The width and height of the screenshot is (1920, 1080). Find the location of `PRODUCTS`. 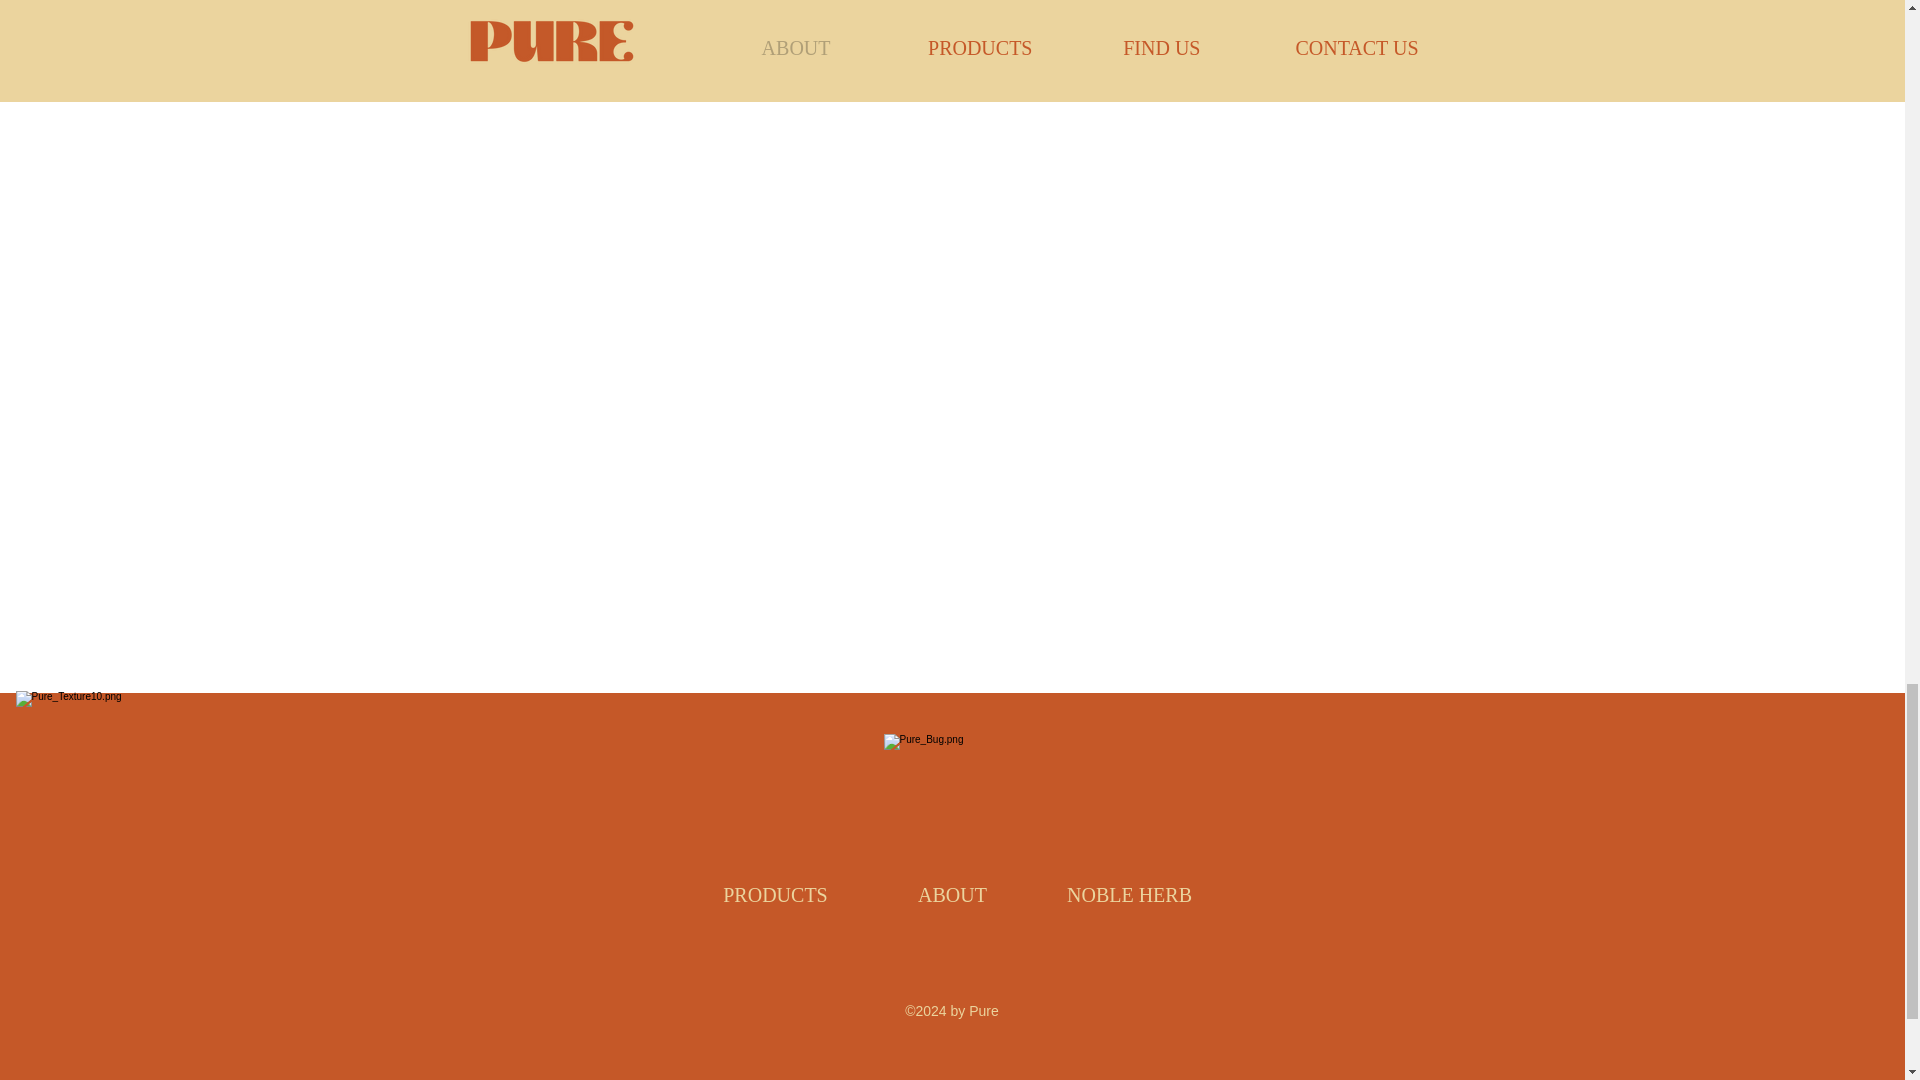

PRODUCTS is located at coordinates (775, 895).